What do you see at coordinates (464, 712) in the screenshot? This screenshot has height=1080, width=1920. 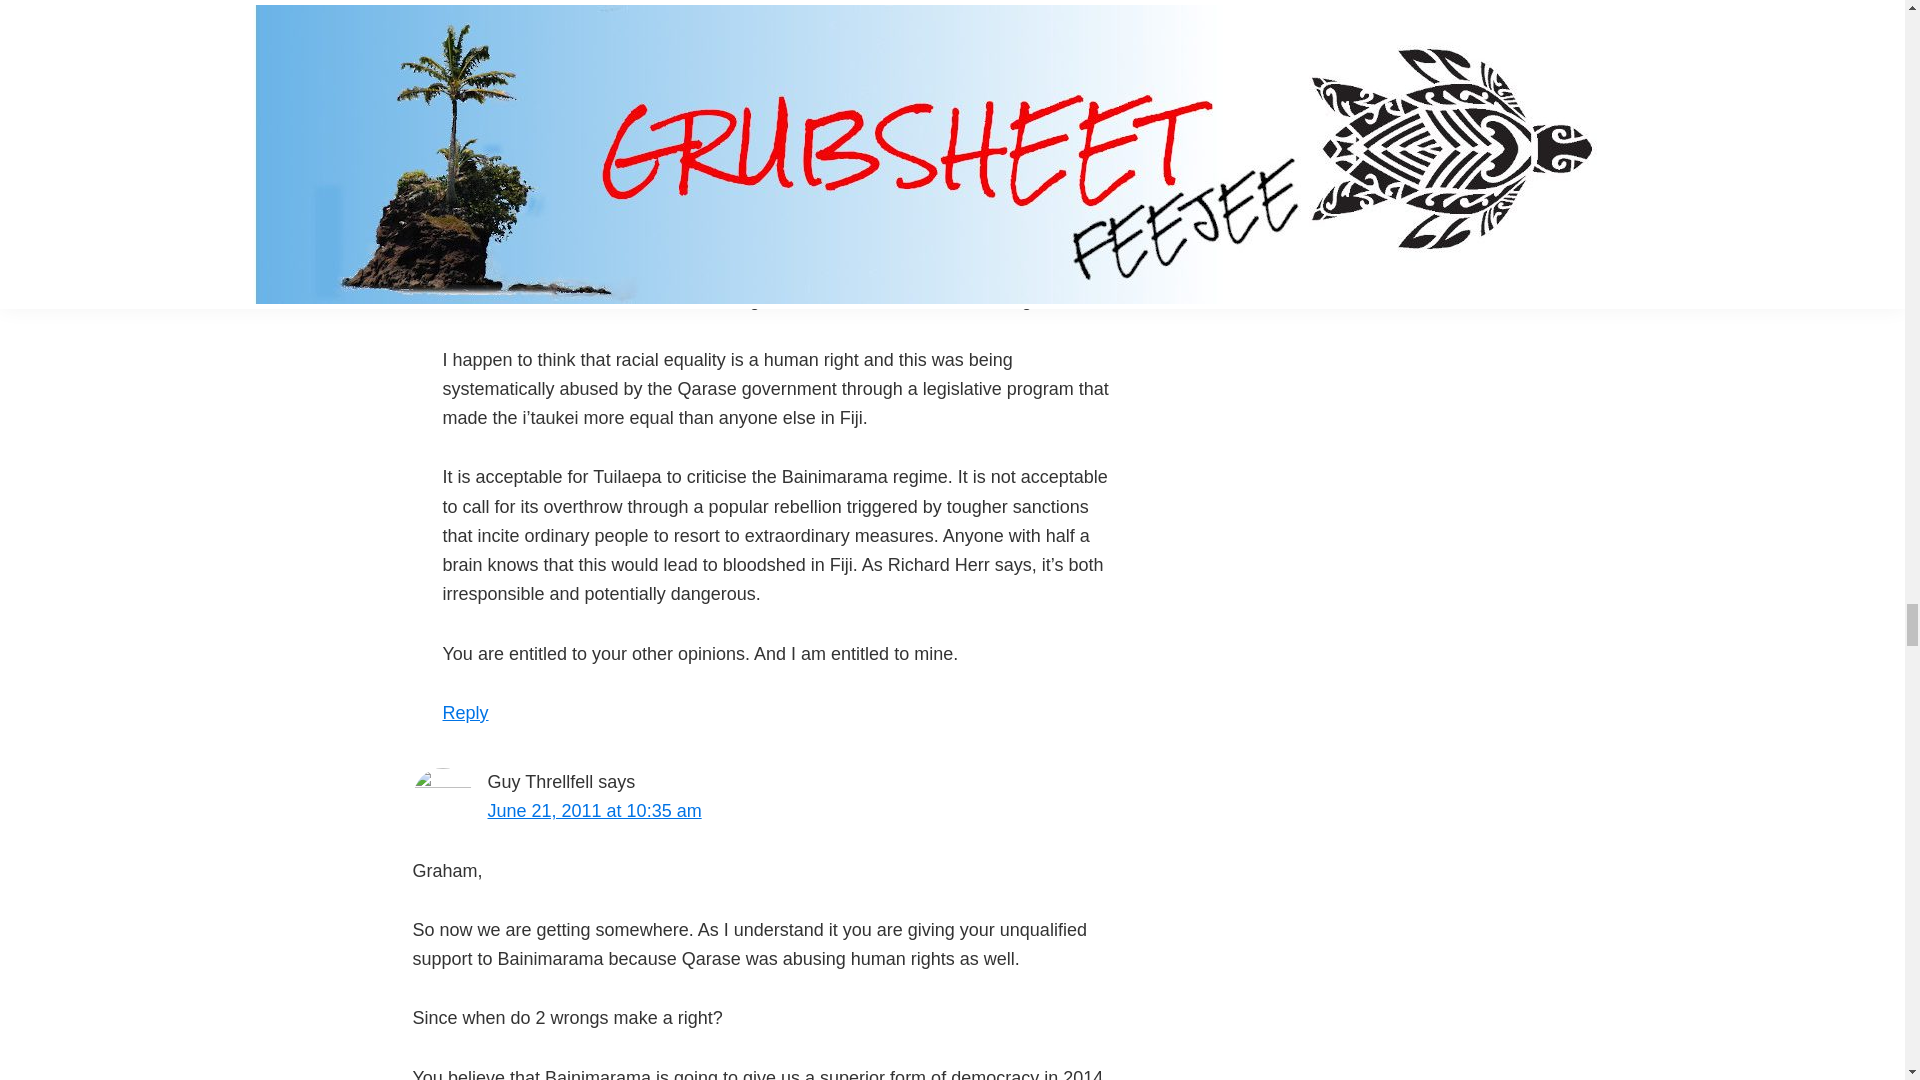 I see `Reply` at bounding box center [464, 712].